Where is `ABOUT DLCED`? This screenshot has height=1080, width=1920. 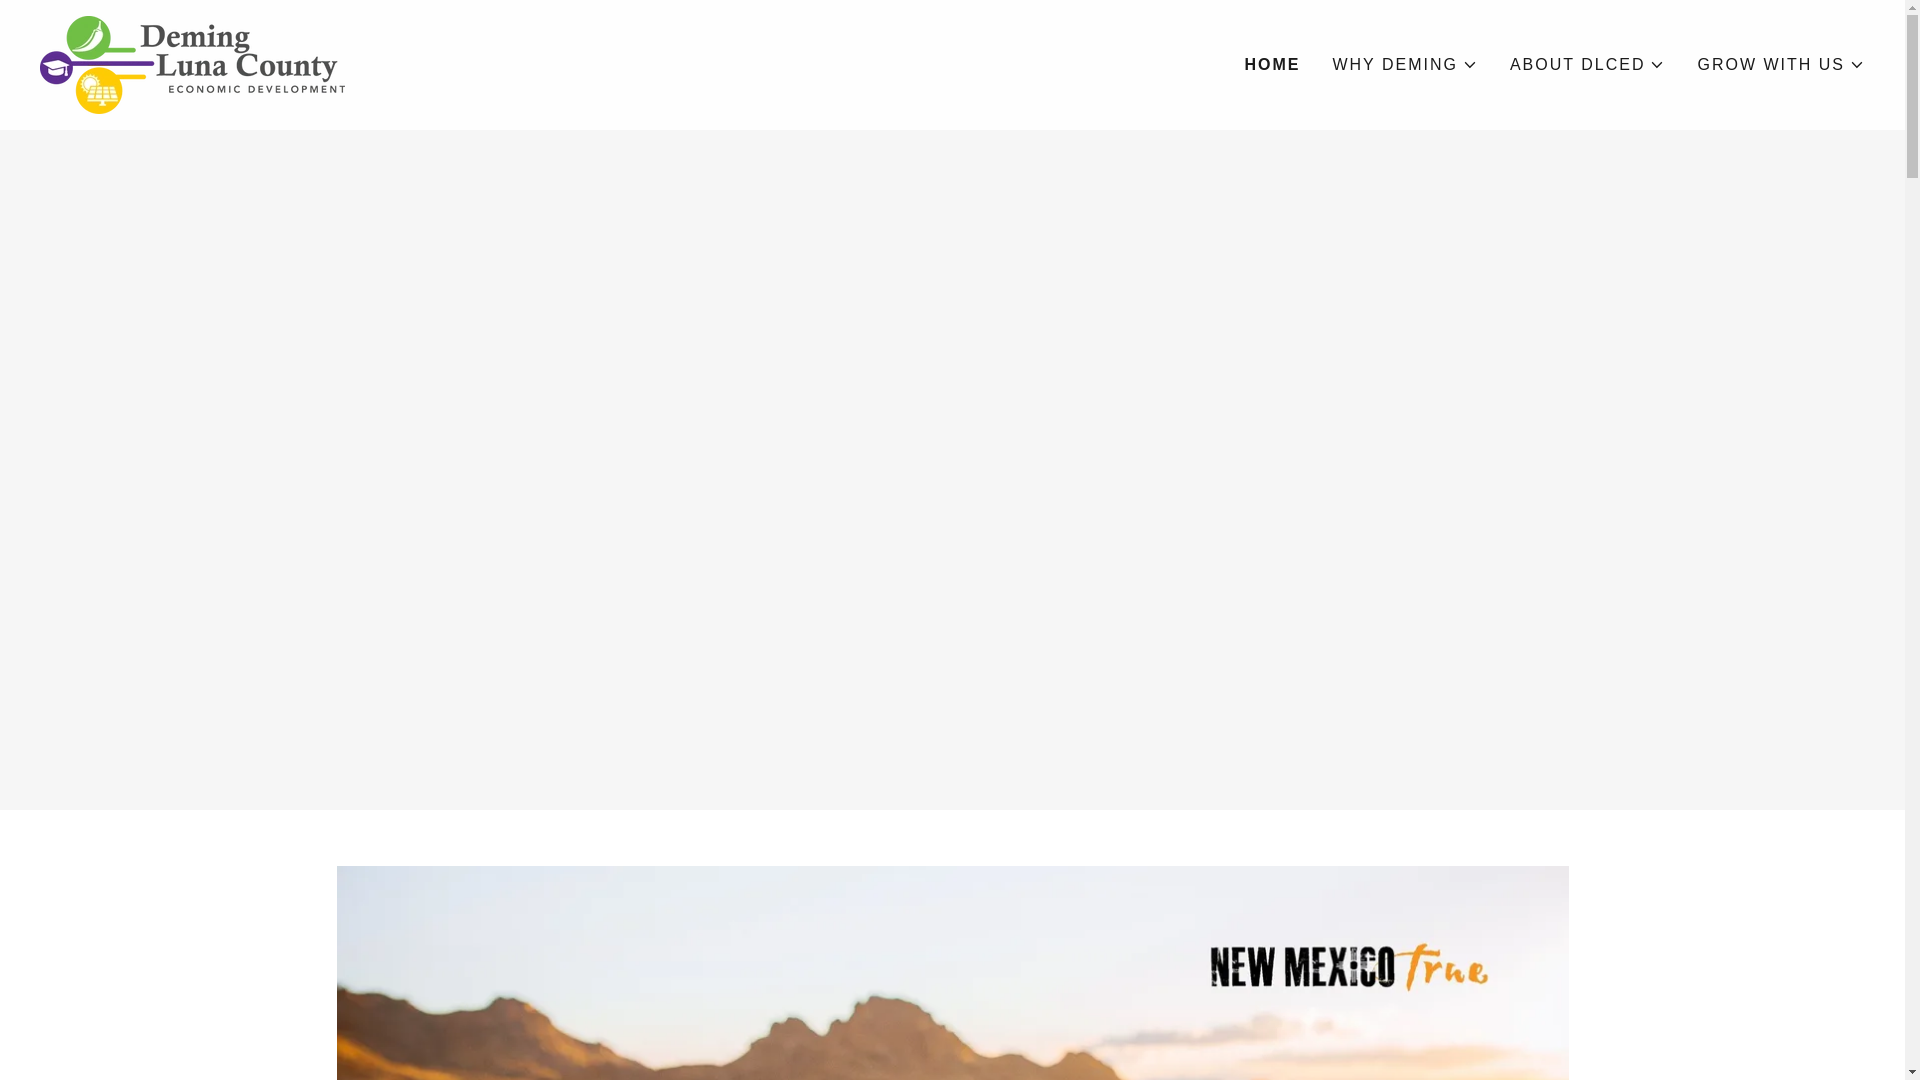 ABOUT DLCED is located at coordinates (1588, 64).